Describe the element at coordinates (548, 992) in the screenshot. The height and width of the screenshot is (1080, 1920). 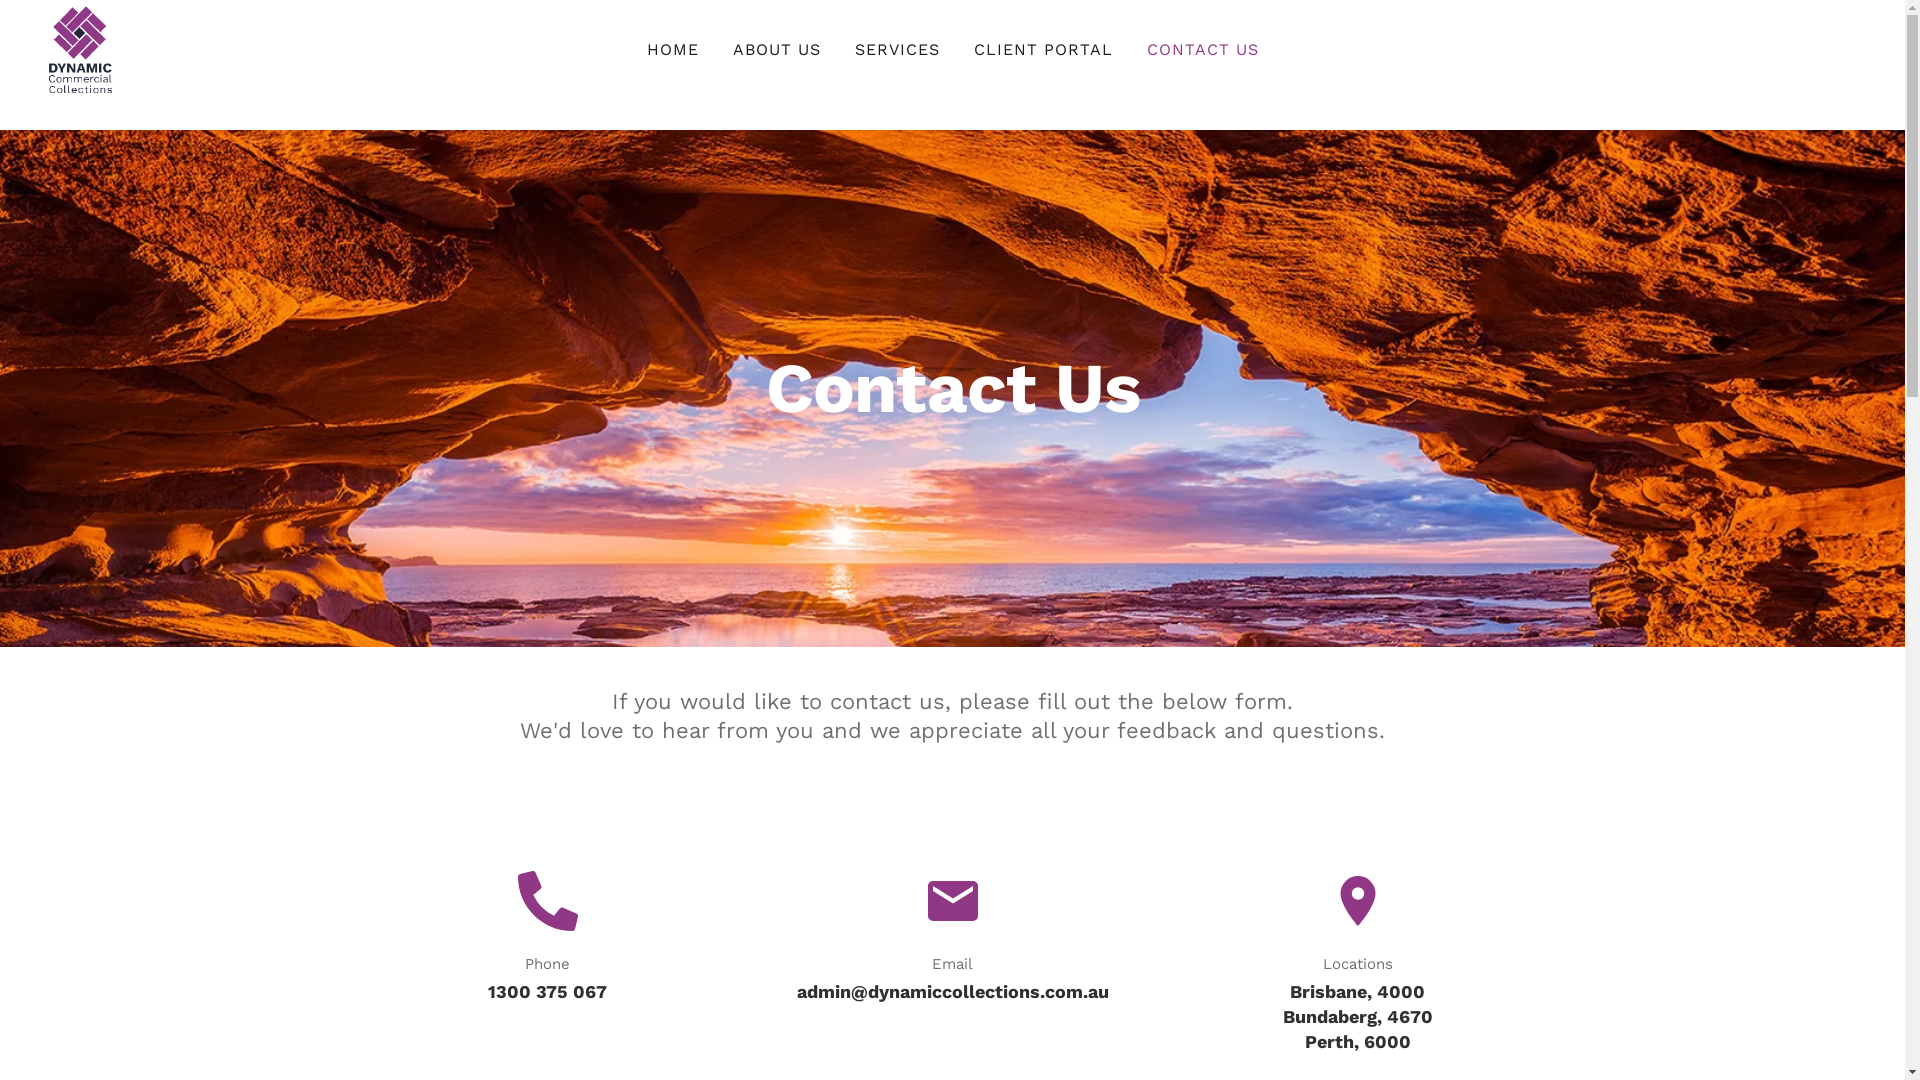
I see `1300 375 067` at that location.